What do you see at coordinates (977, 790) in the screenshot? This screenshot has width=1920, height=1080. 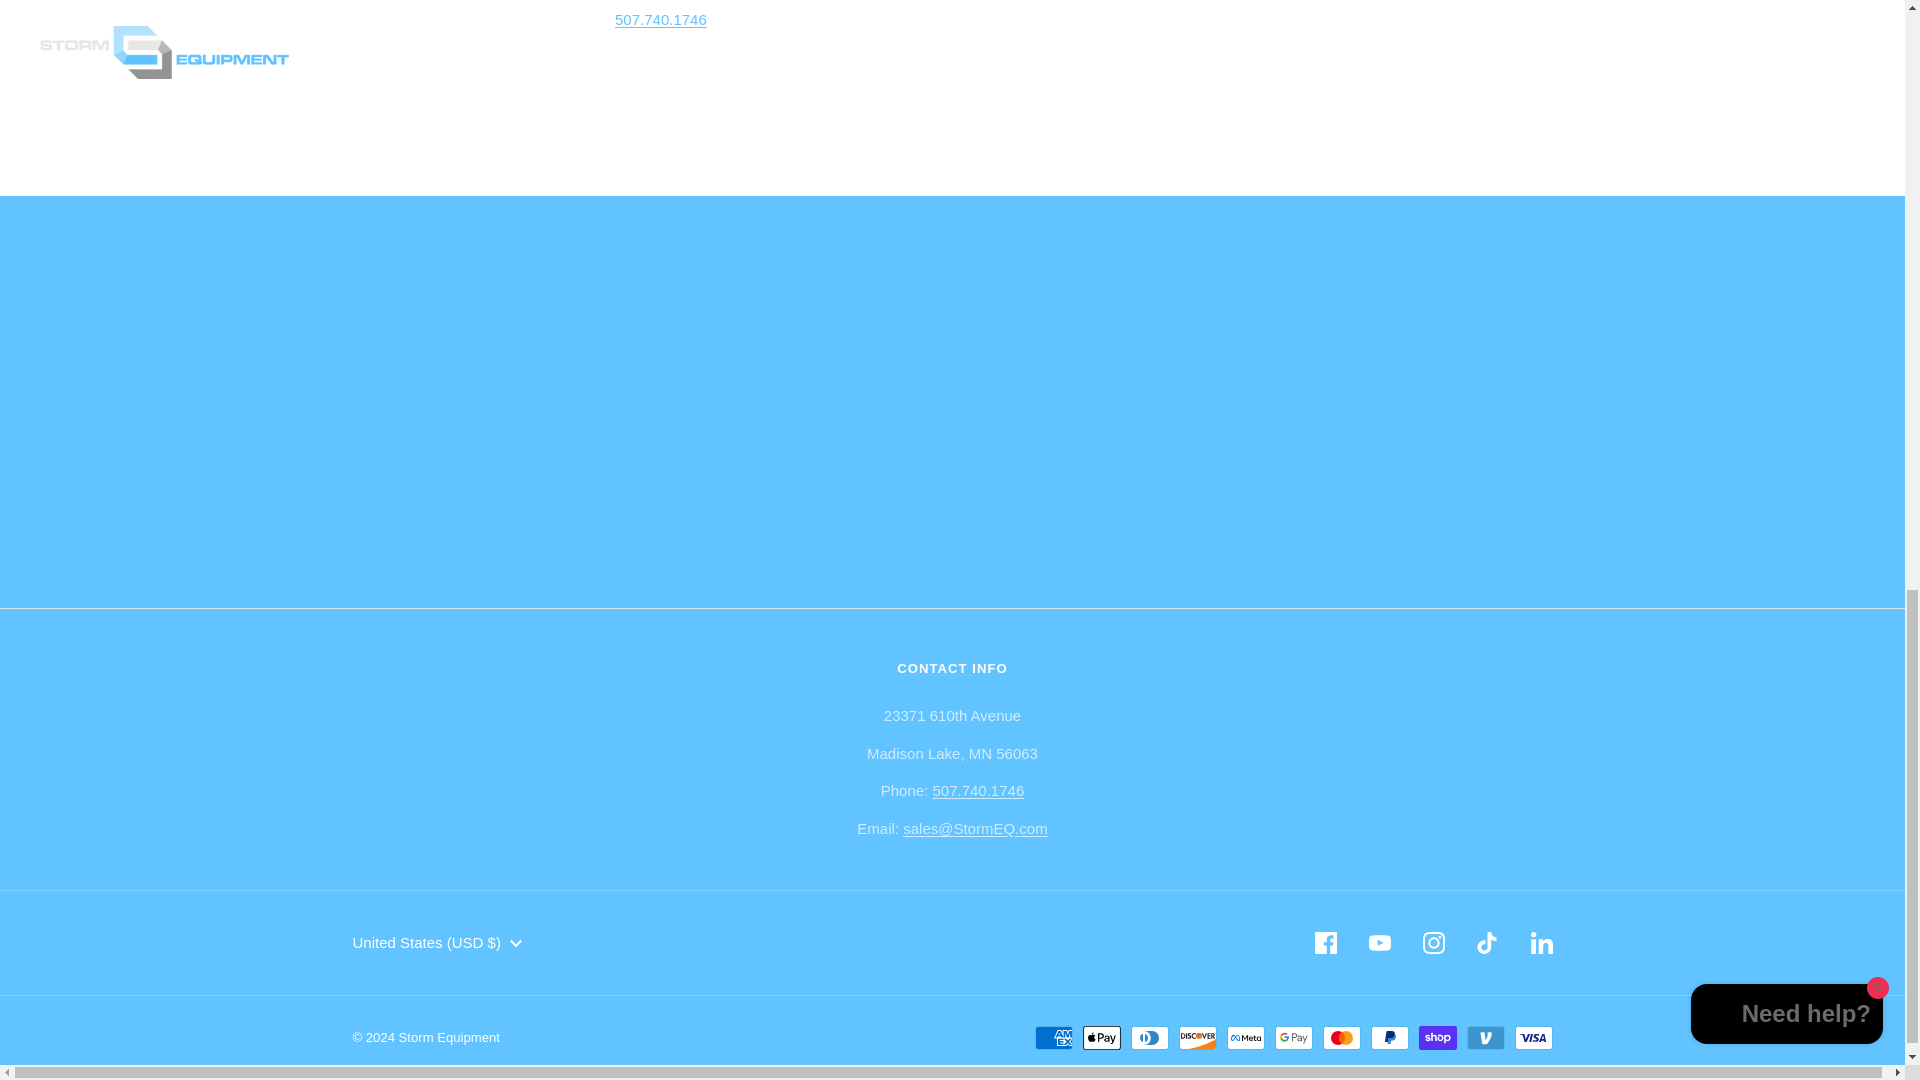 I see `Storm Equipment Phone Number` at bounding box center [977, 790].